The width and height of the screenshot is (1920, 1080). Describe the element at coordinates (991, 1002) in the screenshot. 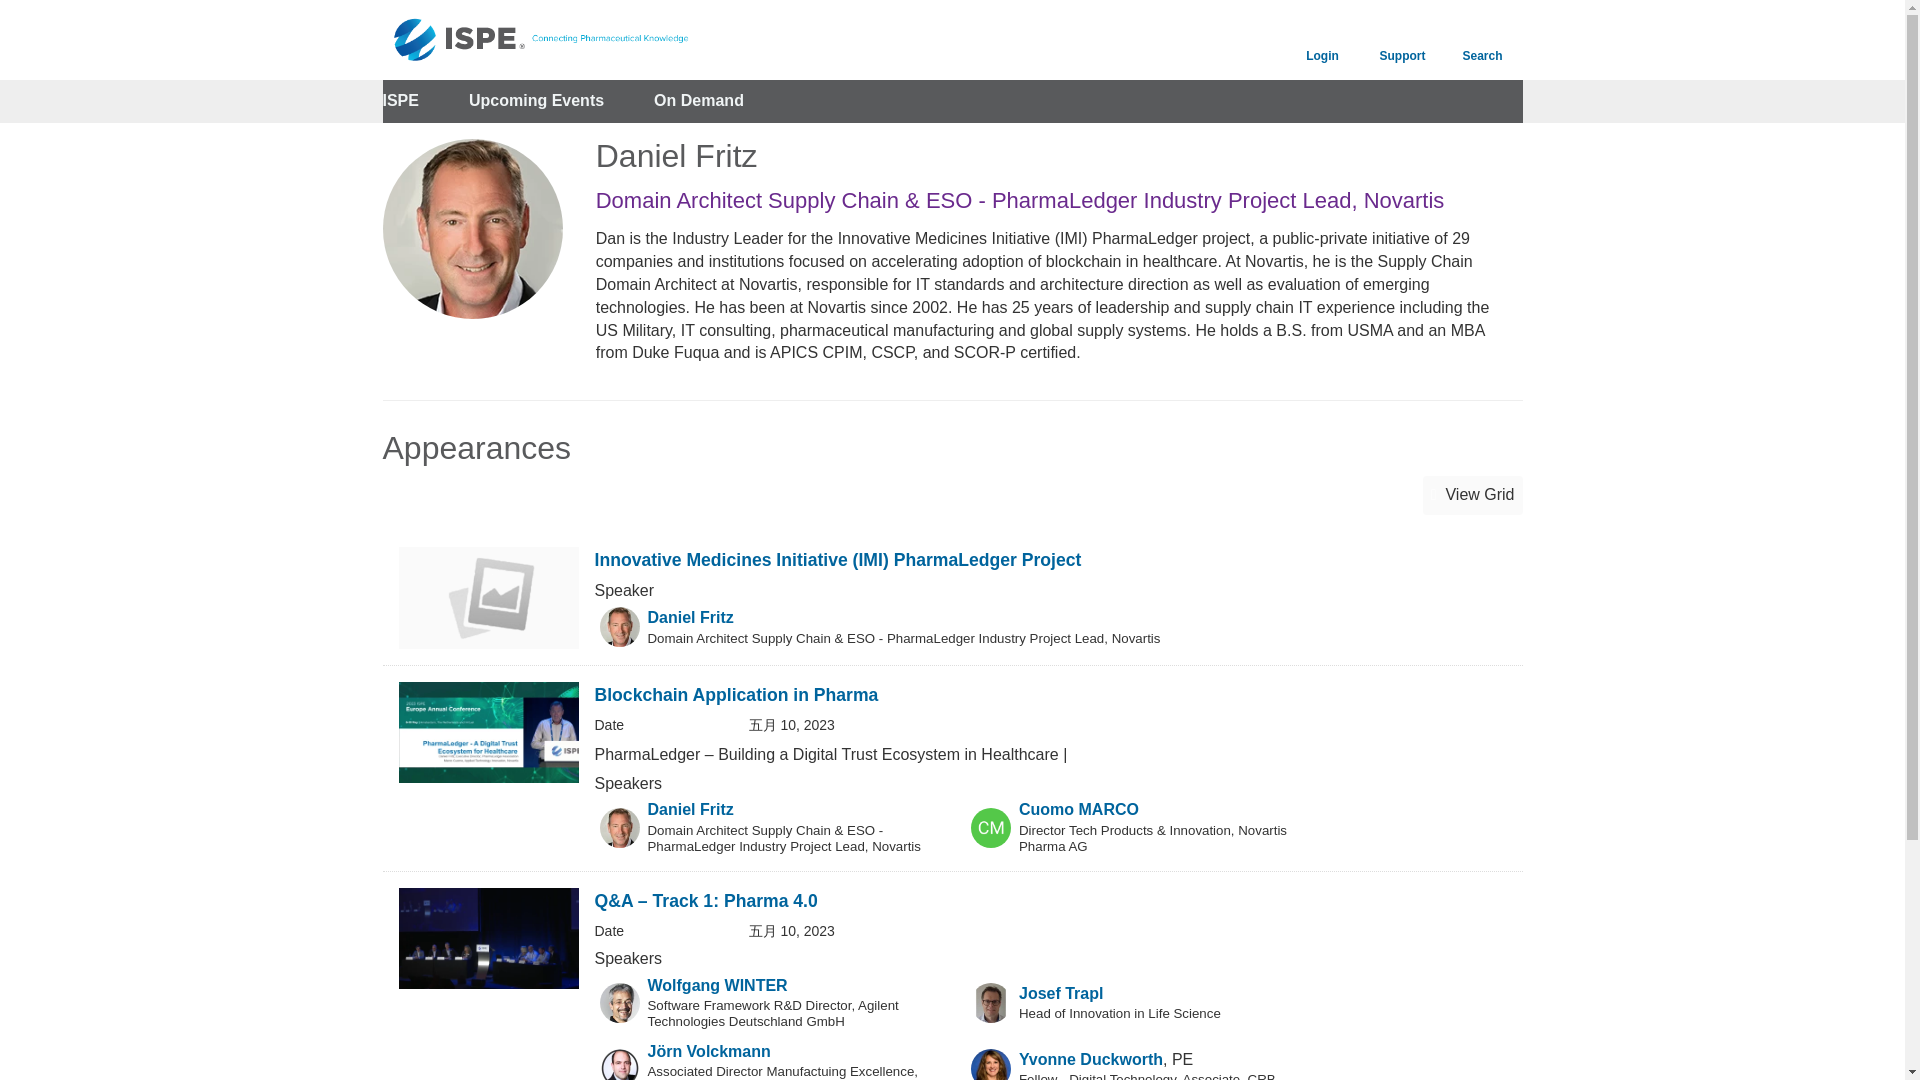

I see `Speaker Image for Josef Trapl` at that location.